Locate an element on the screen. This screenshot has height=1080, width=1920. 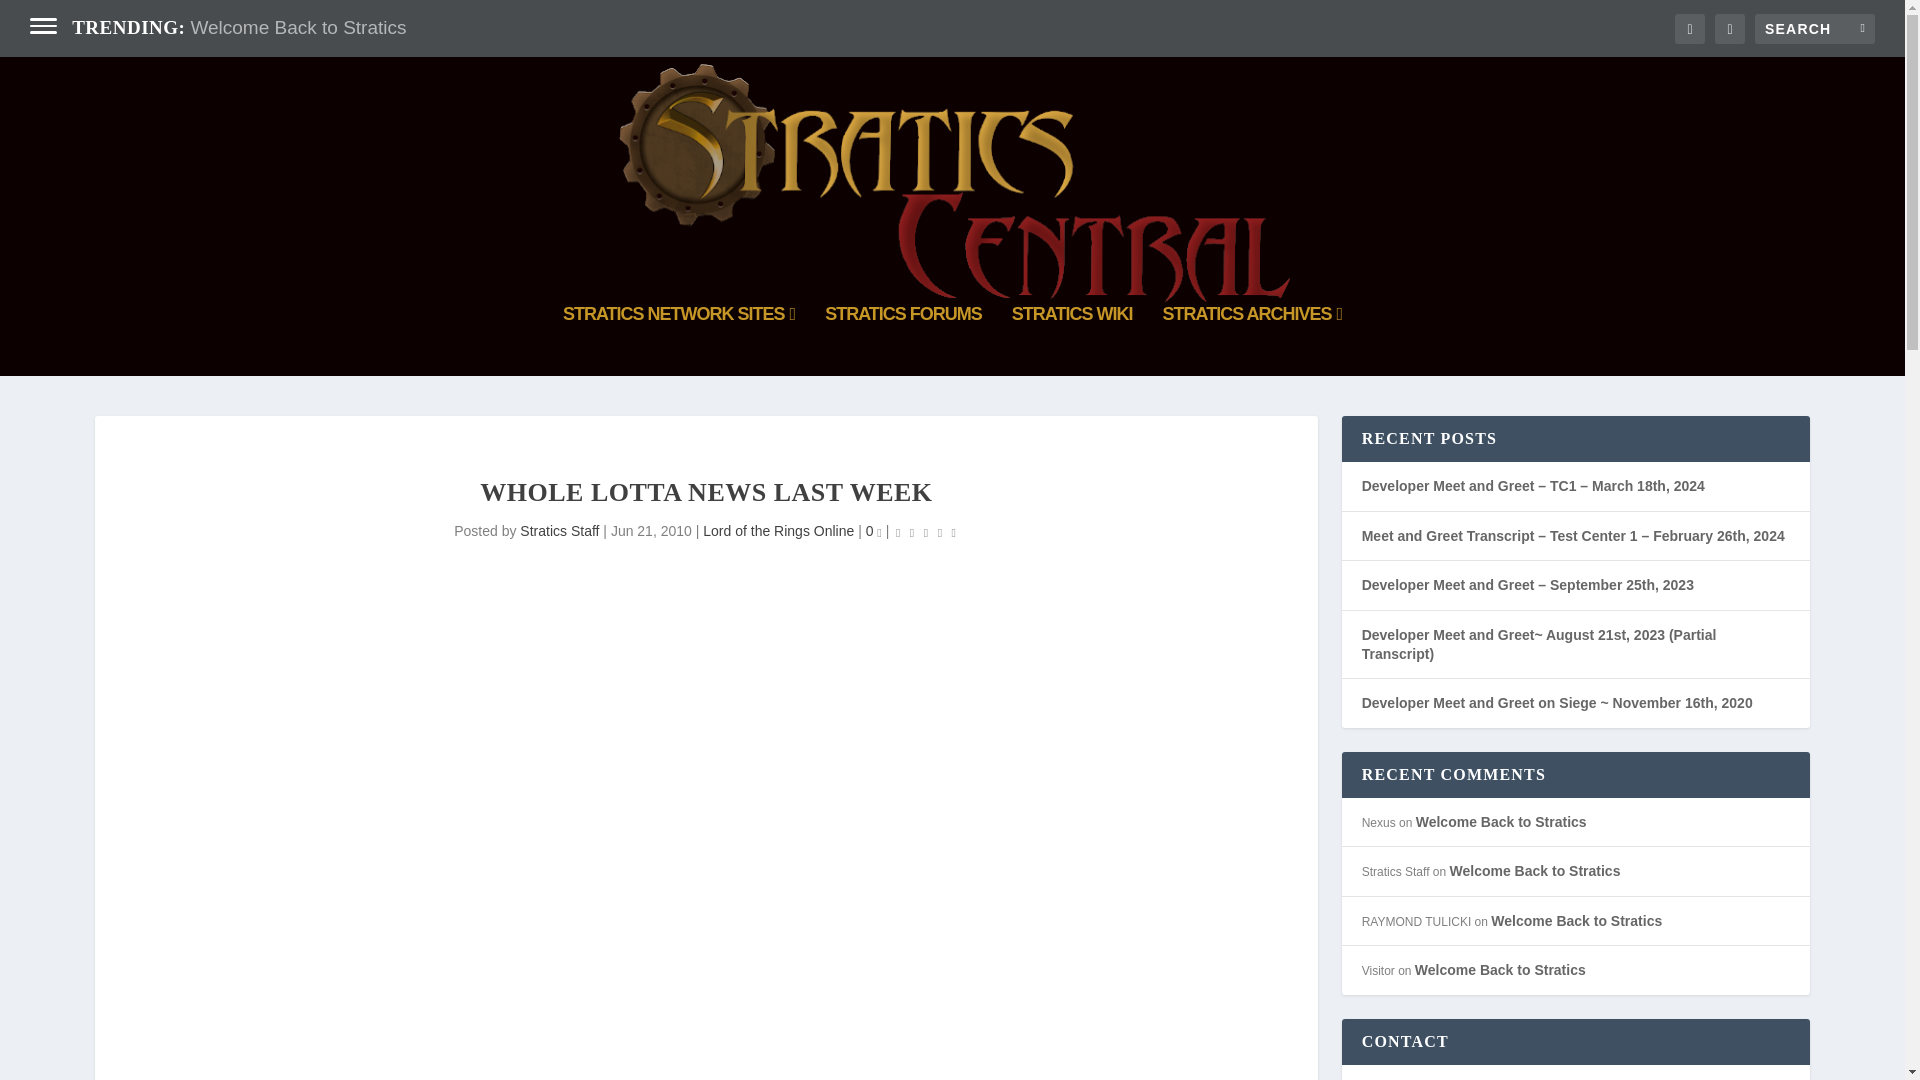
Welcome Back to Stratics is located at coordinates (298, 27).